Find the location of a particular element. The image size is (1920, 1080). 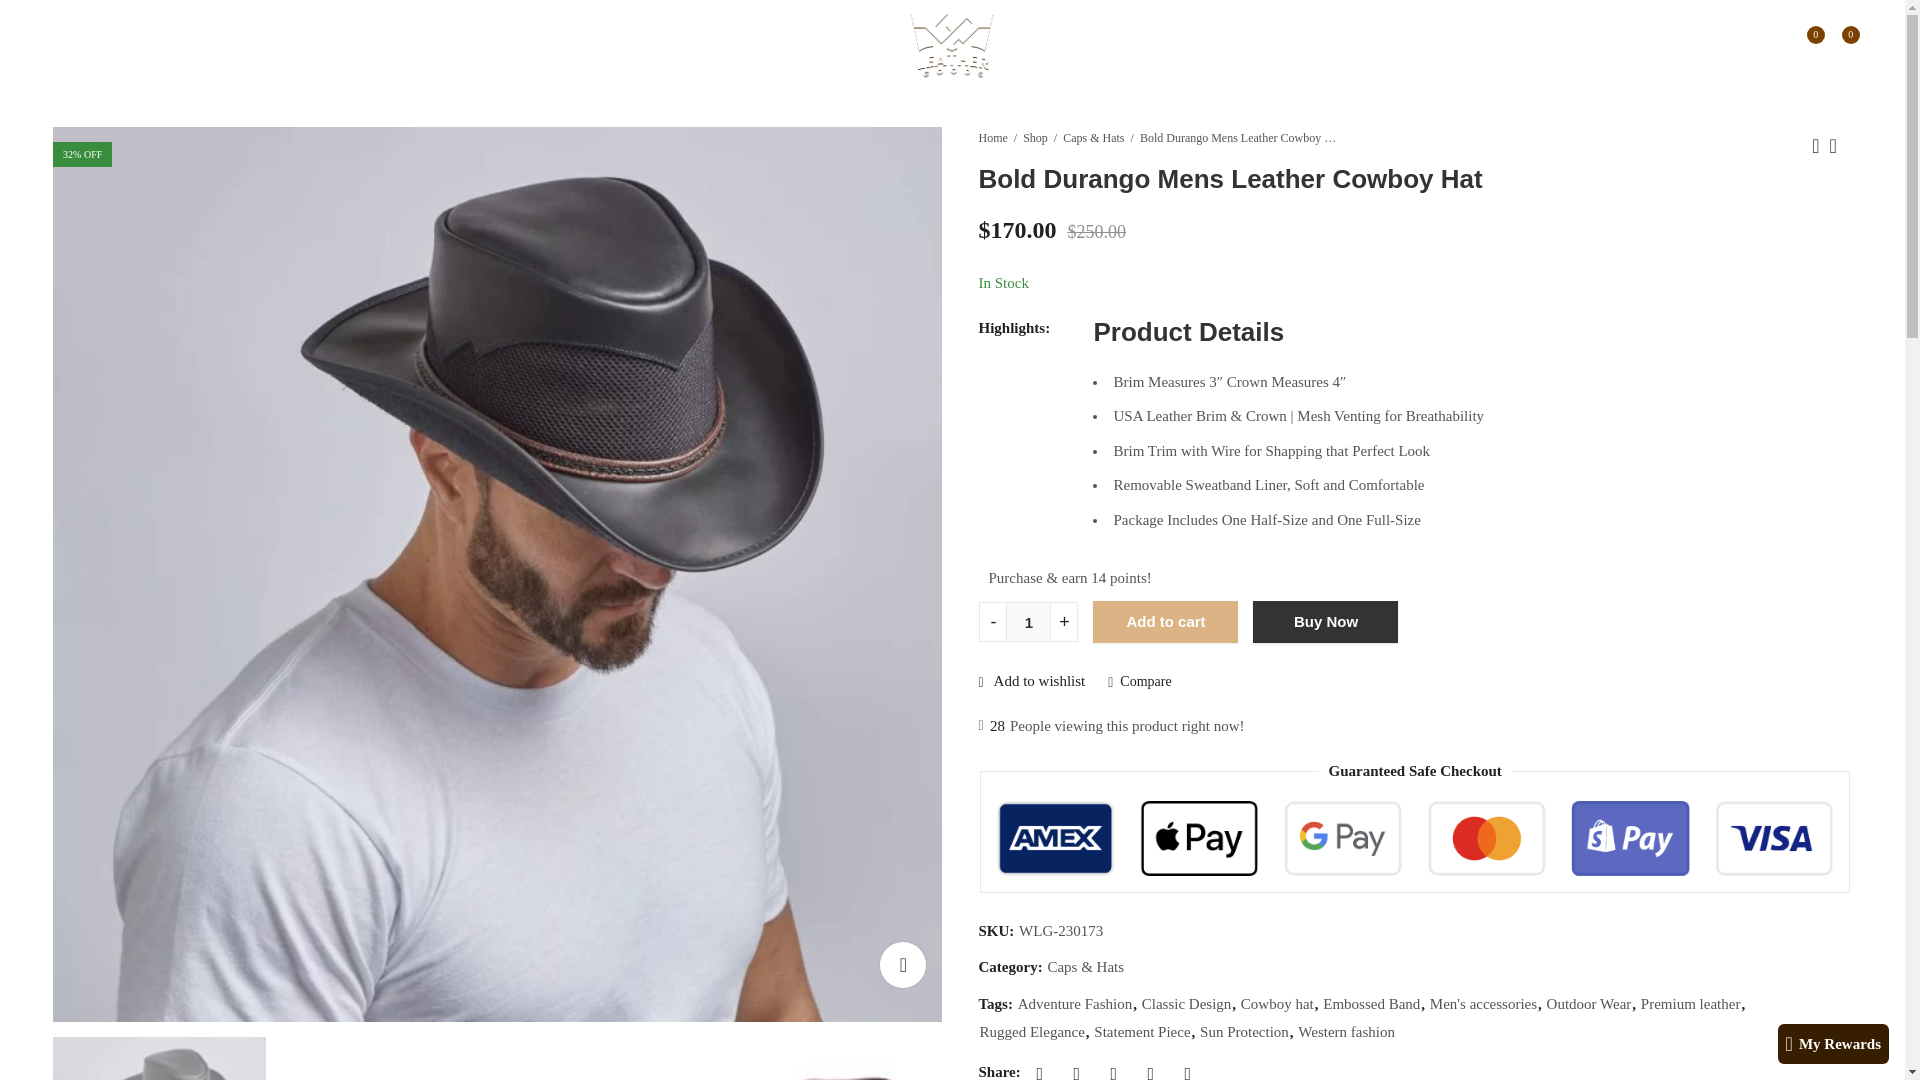

Rewards is located at coordinates (304, 46).